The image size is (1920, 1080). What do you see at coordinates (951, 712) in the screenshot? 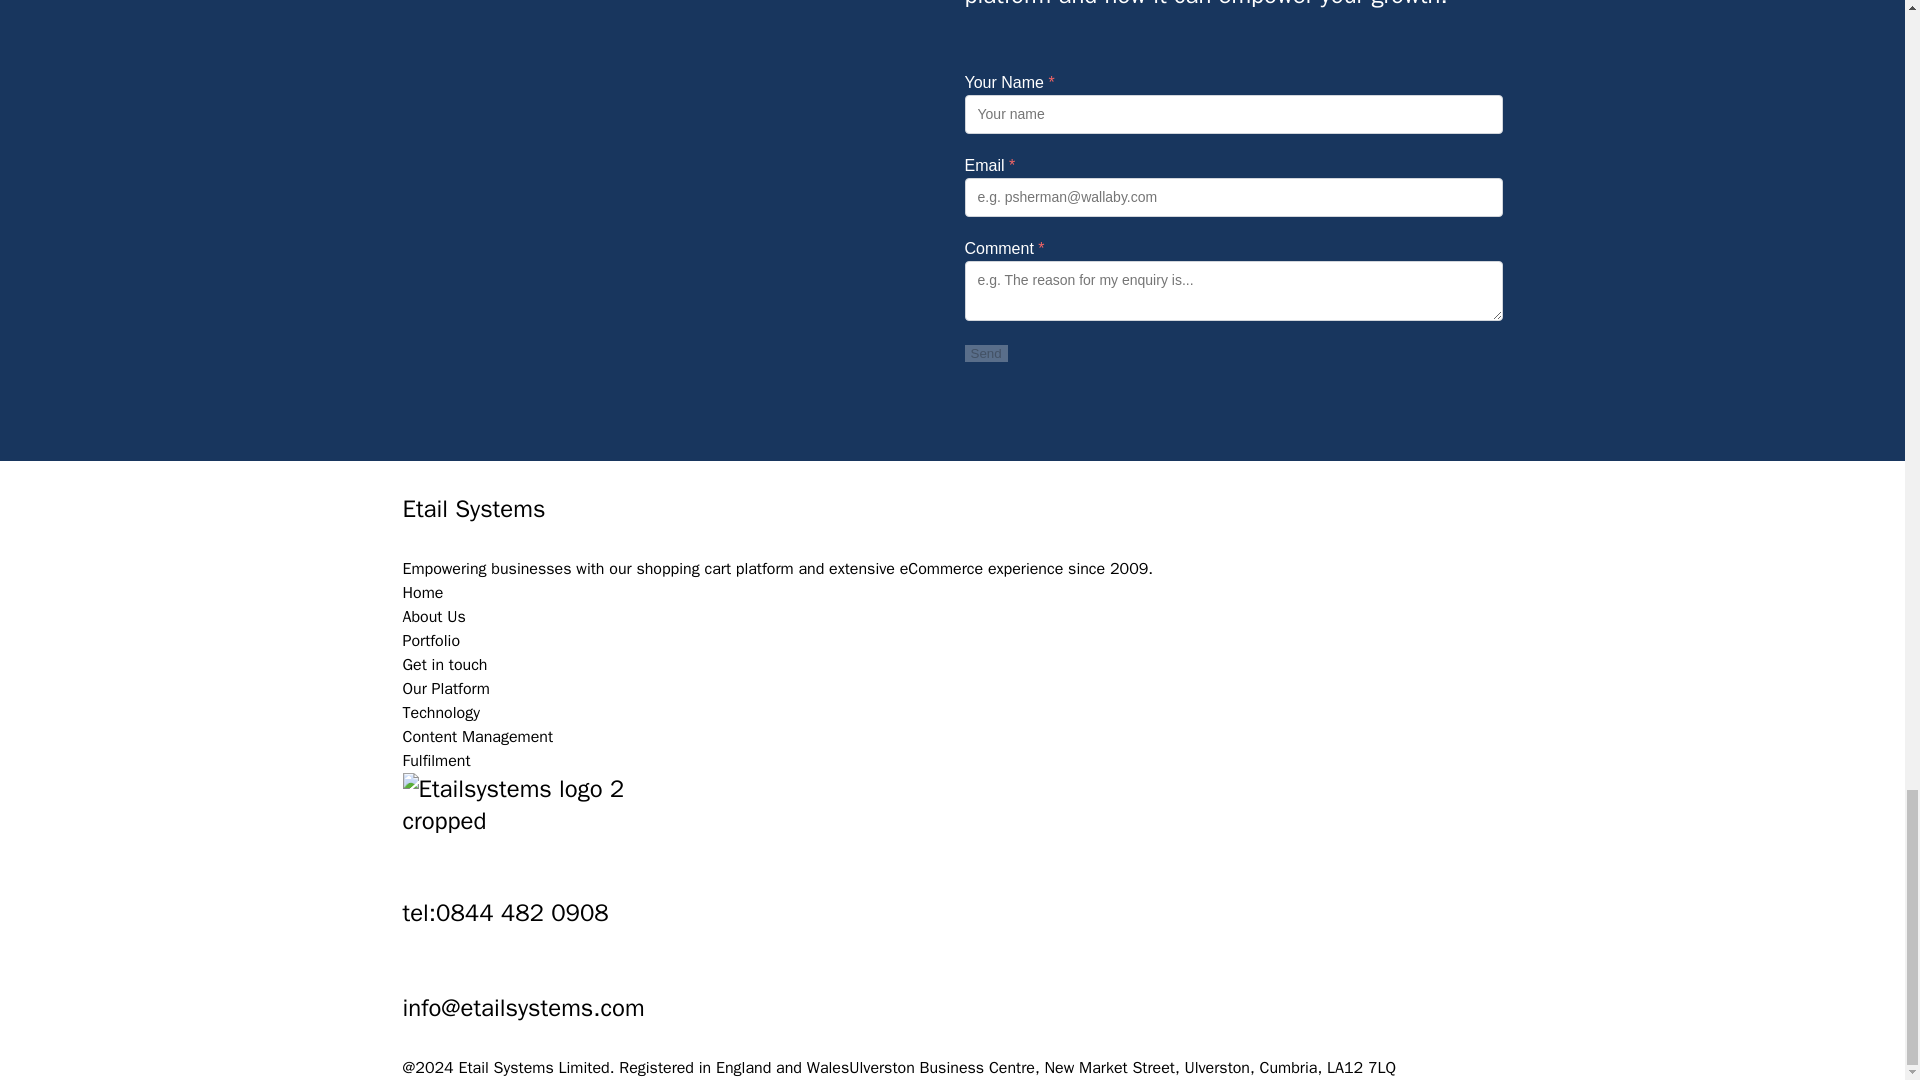
I see `Technology` at bounding box center [951, 712].